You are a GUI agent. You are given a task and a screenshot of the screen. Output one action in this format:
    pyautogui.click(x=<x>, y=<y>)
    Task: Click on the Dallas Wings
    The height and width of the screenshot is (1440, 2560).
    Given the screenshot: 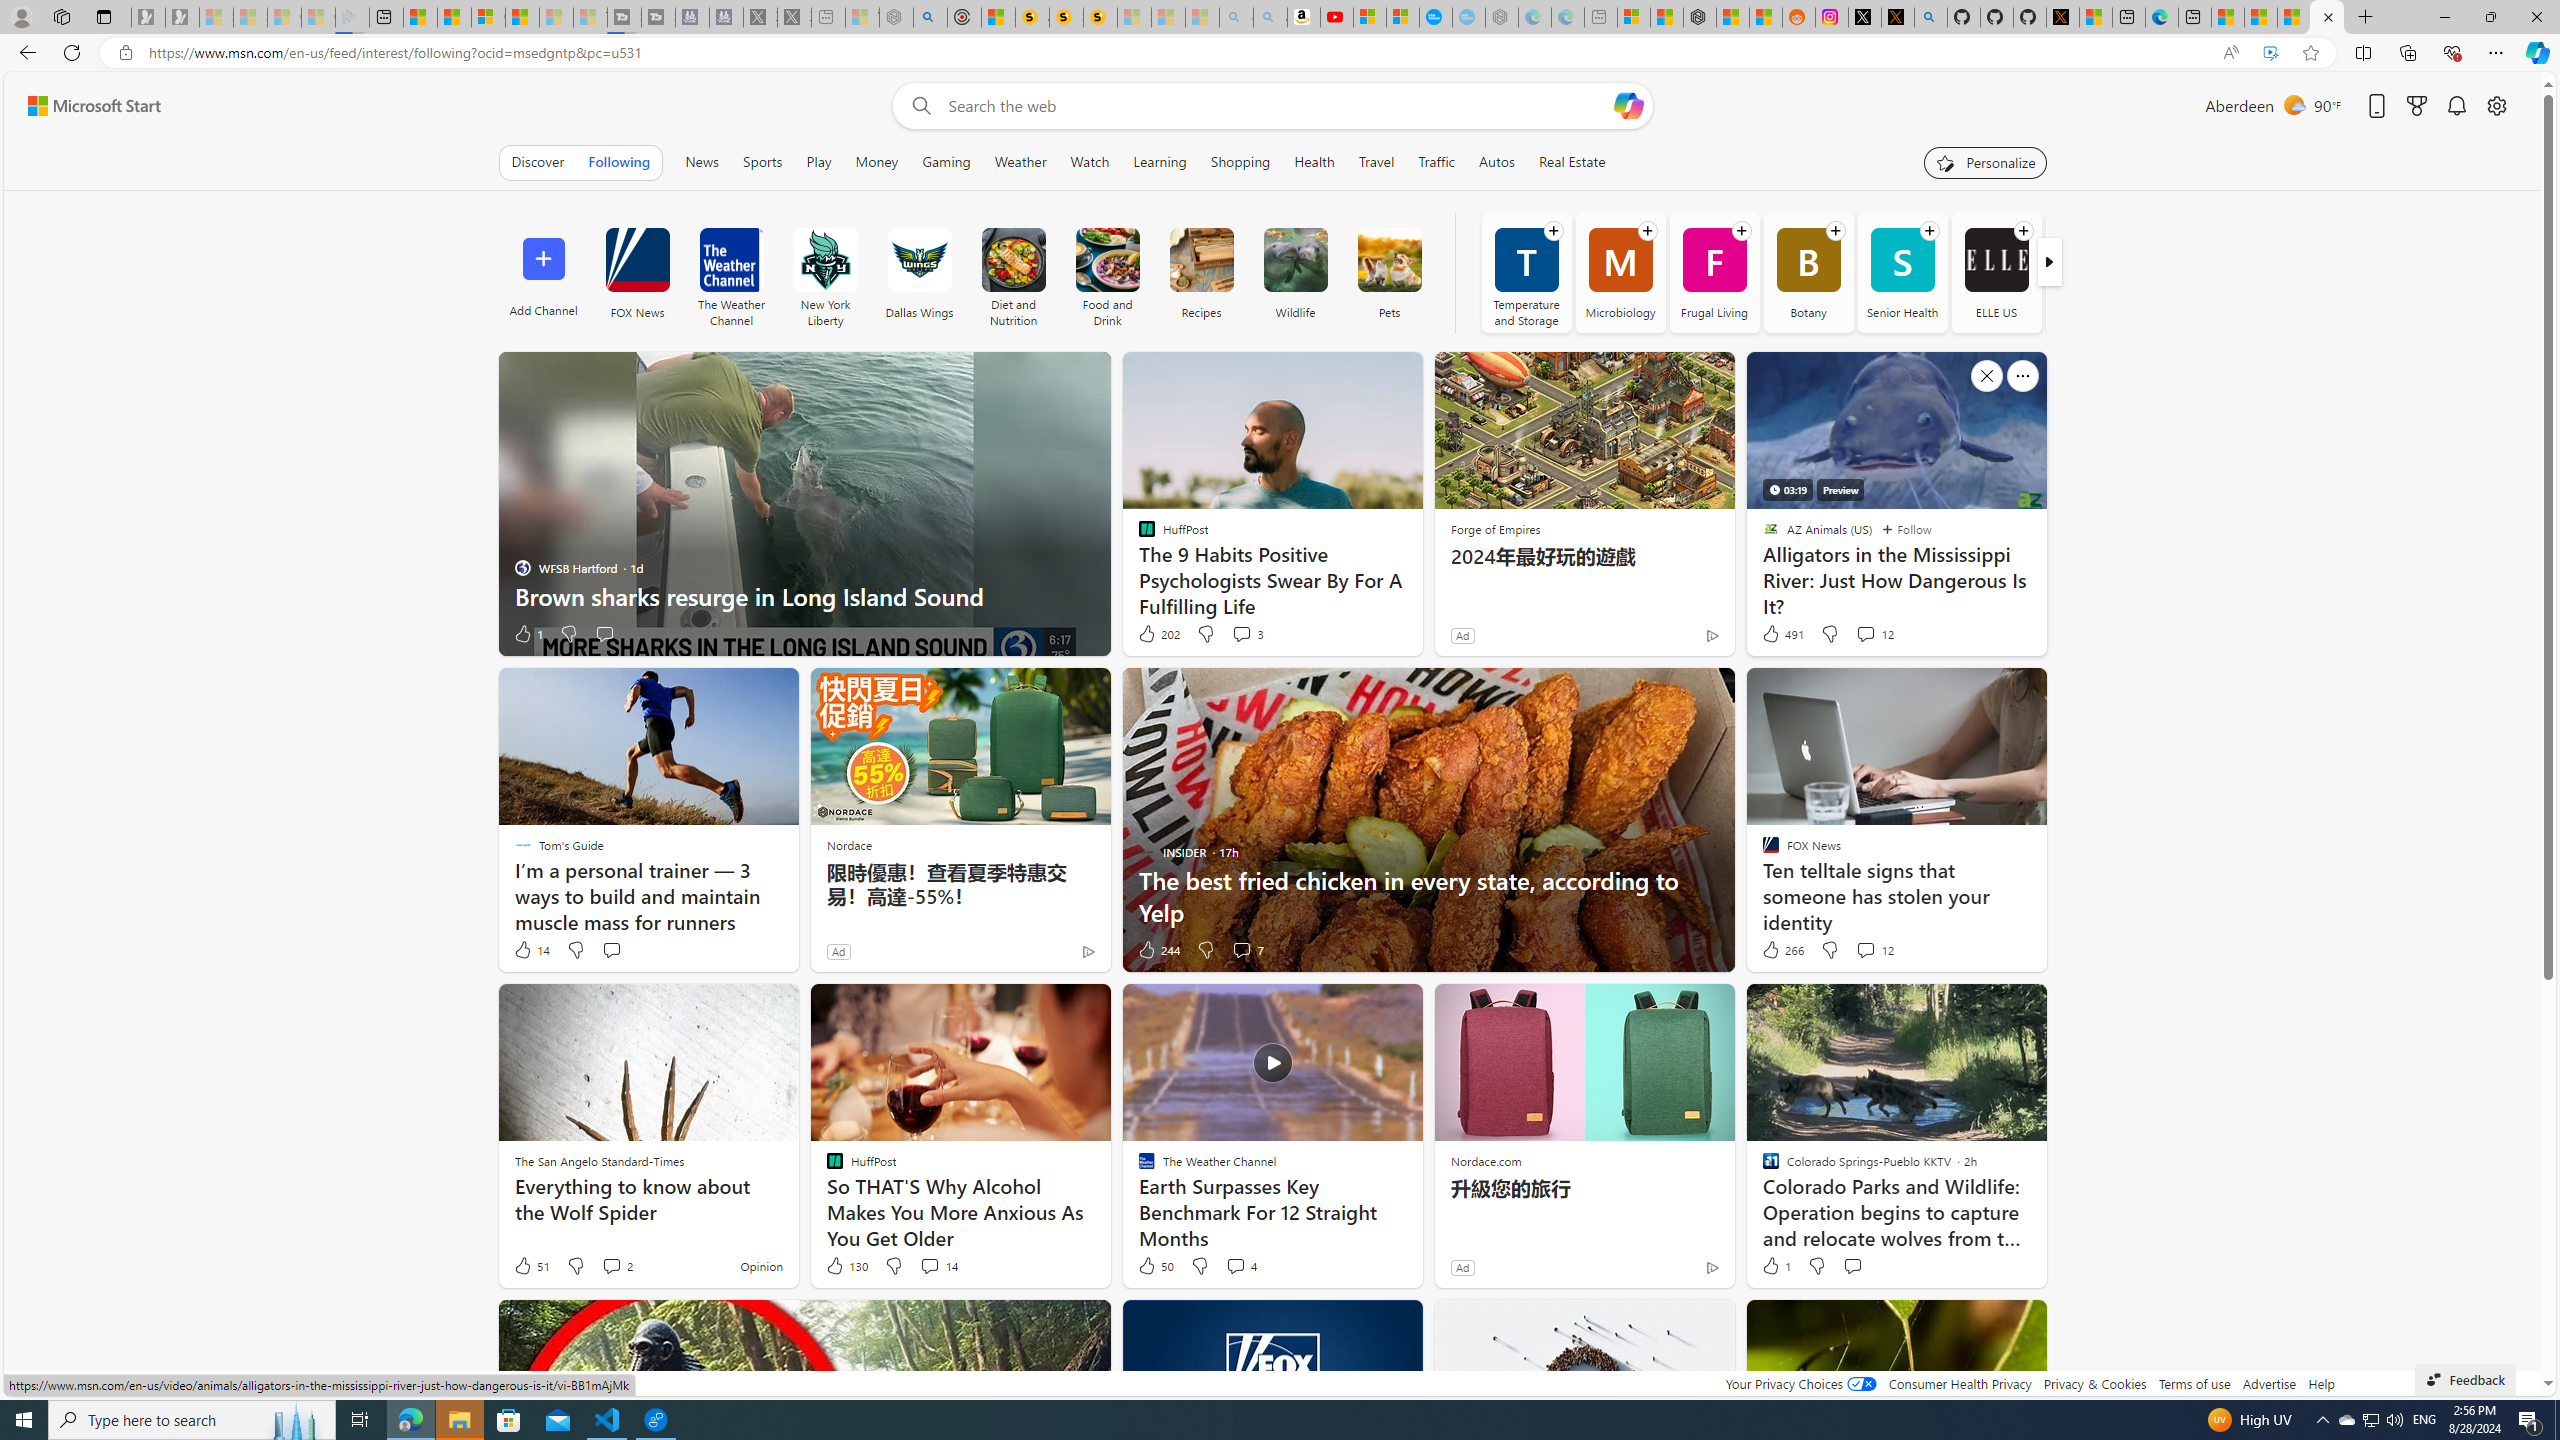 What is the action you would take?
    pyautogui.click(x=918, y=272)
    